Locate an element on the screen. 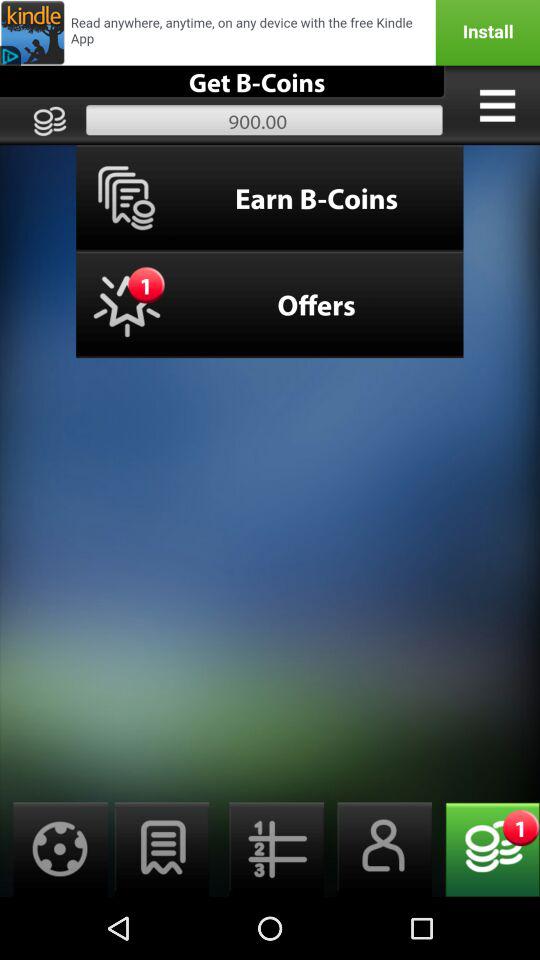  visit advertised website is located at coordinates (270, 32).